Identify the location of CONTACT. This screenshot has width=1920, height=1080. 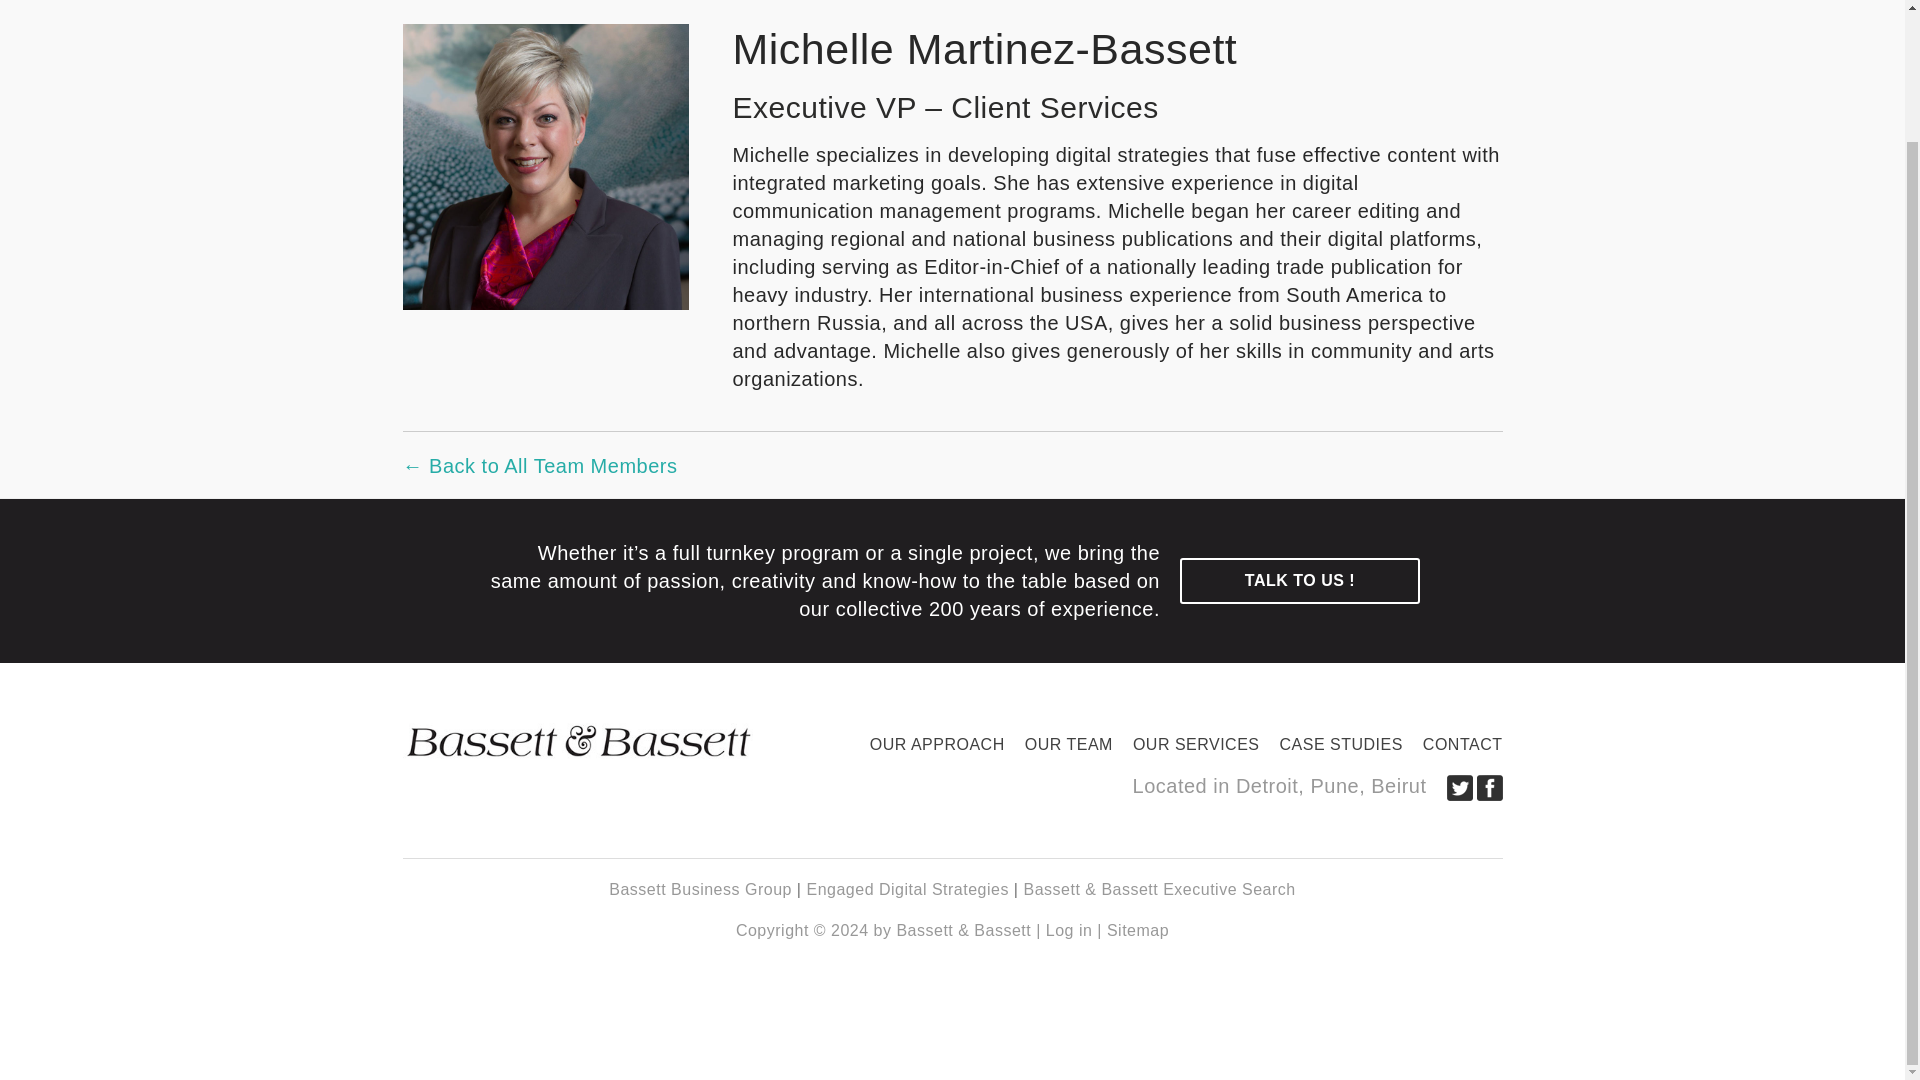
(1458, 744).